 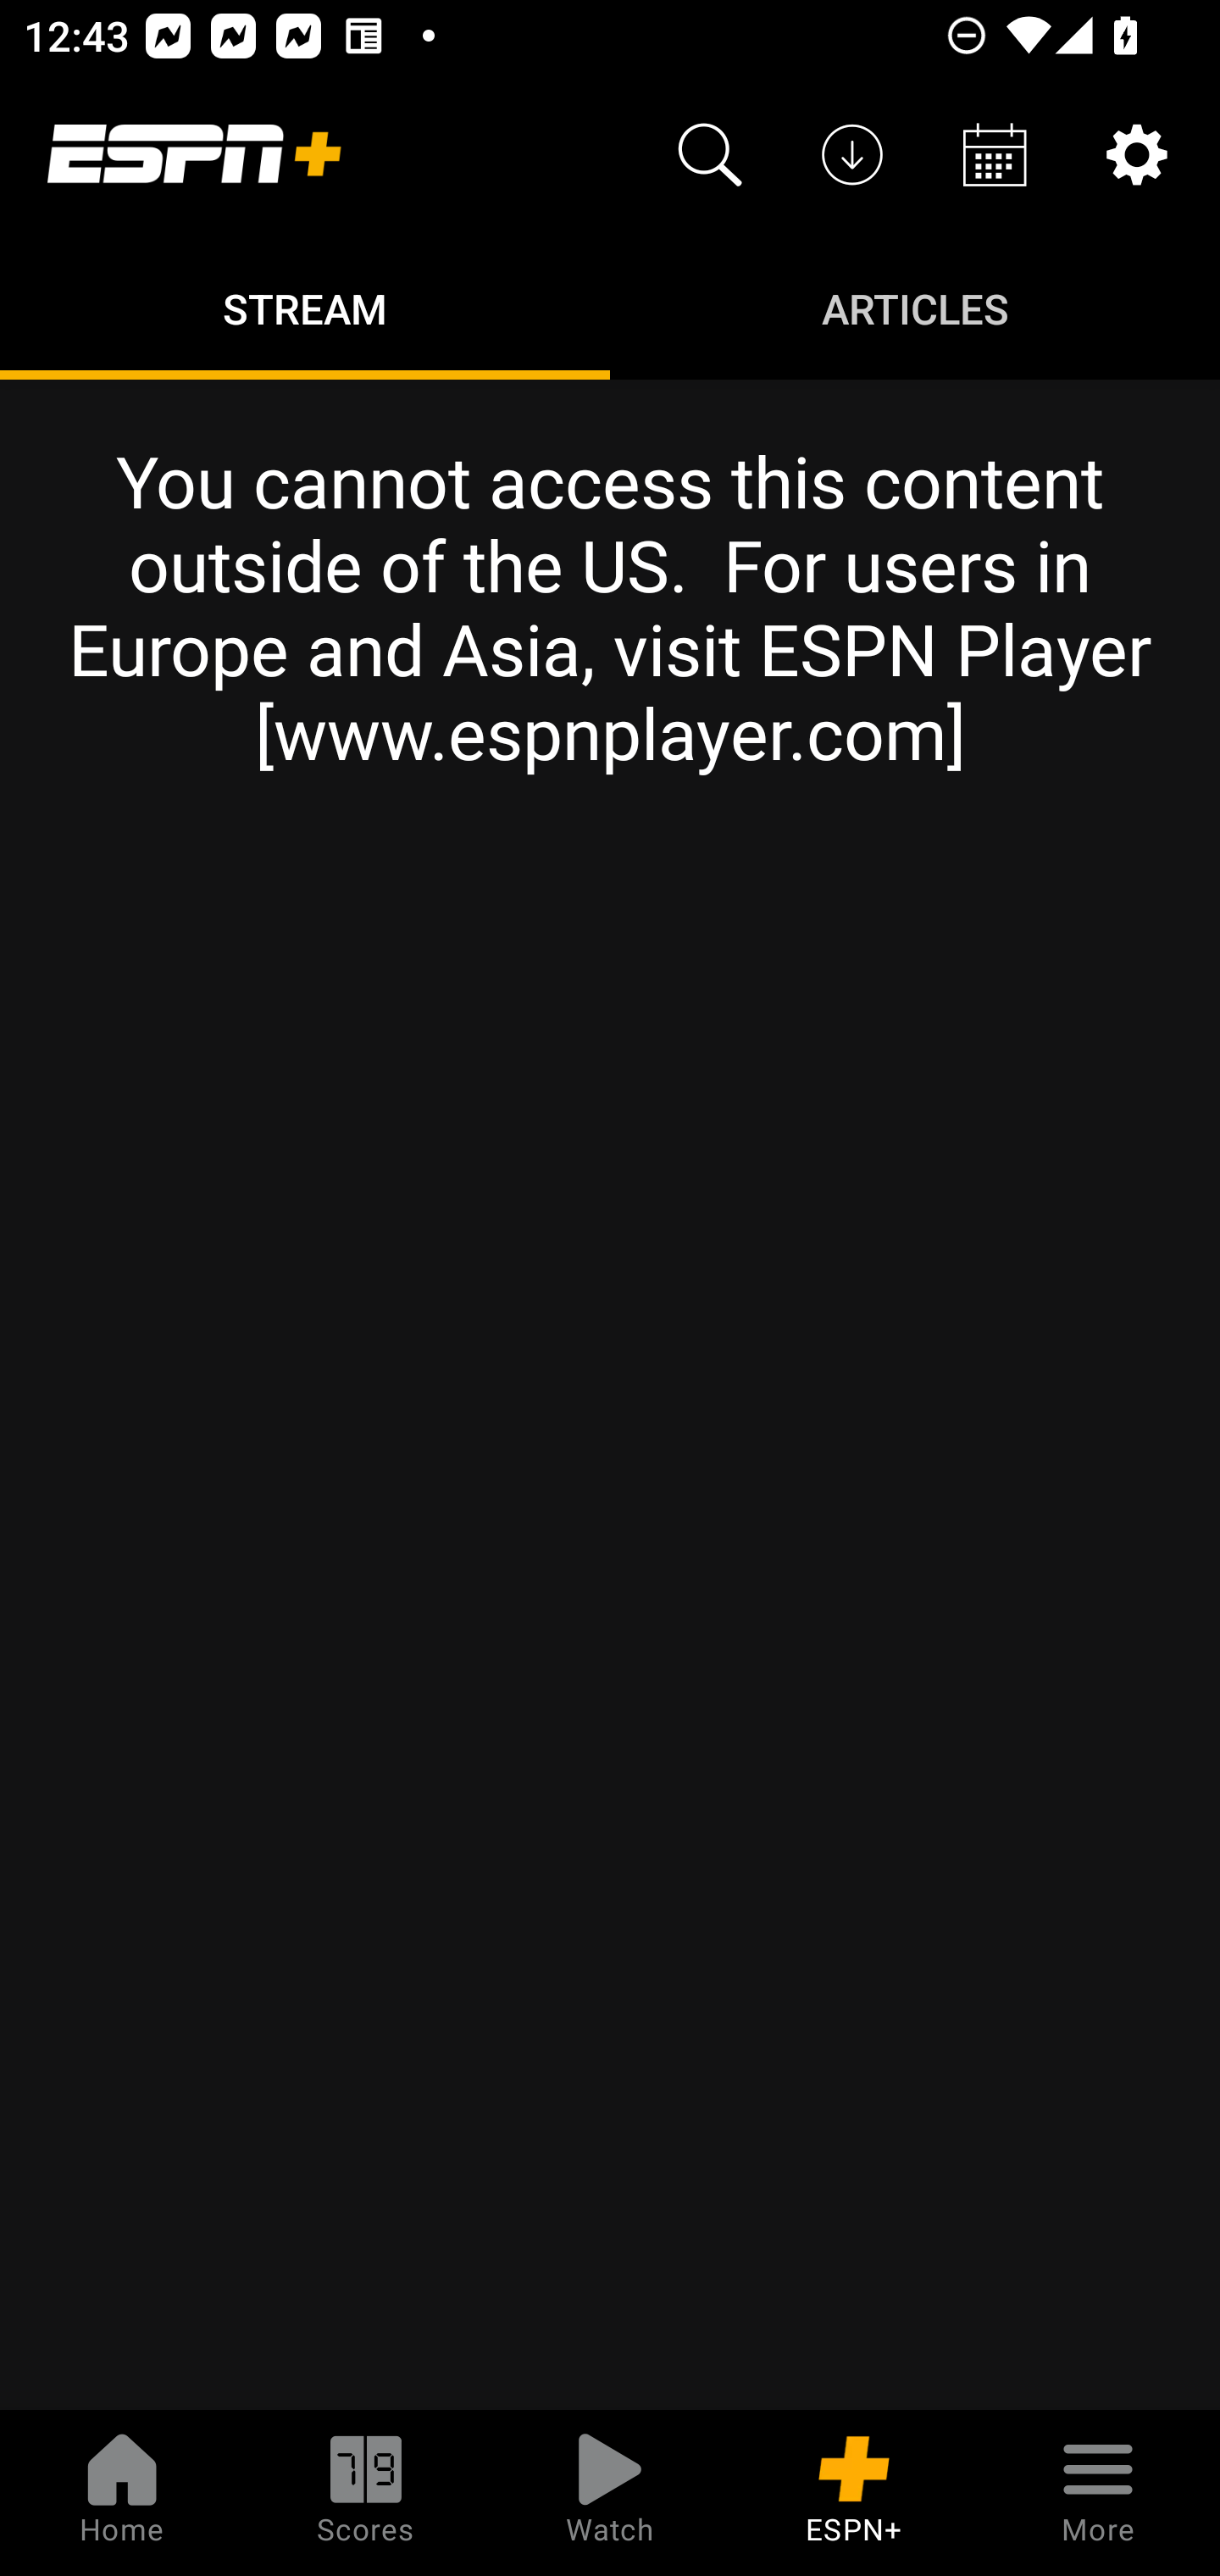 I want to click on Scores, so click(x=366, y=2493).